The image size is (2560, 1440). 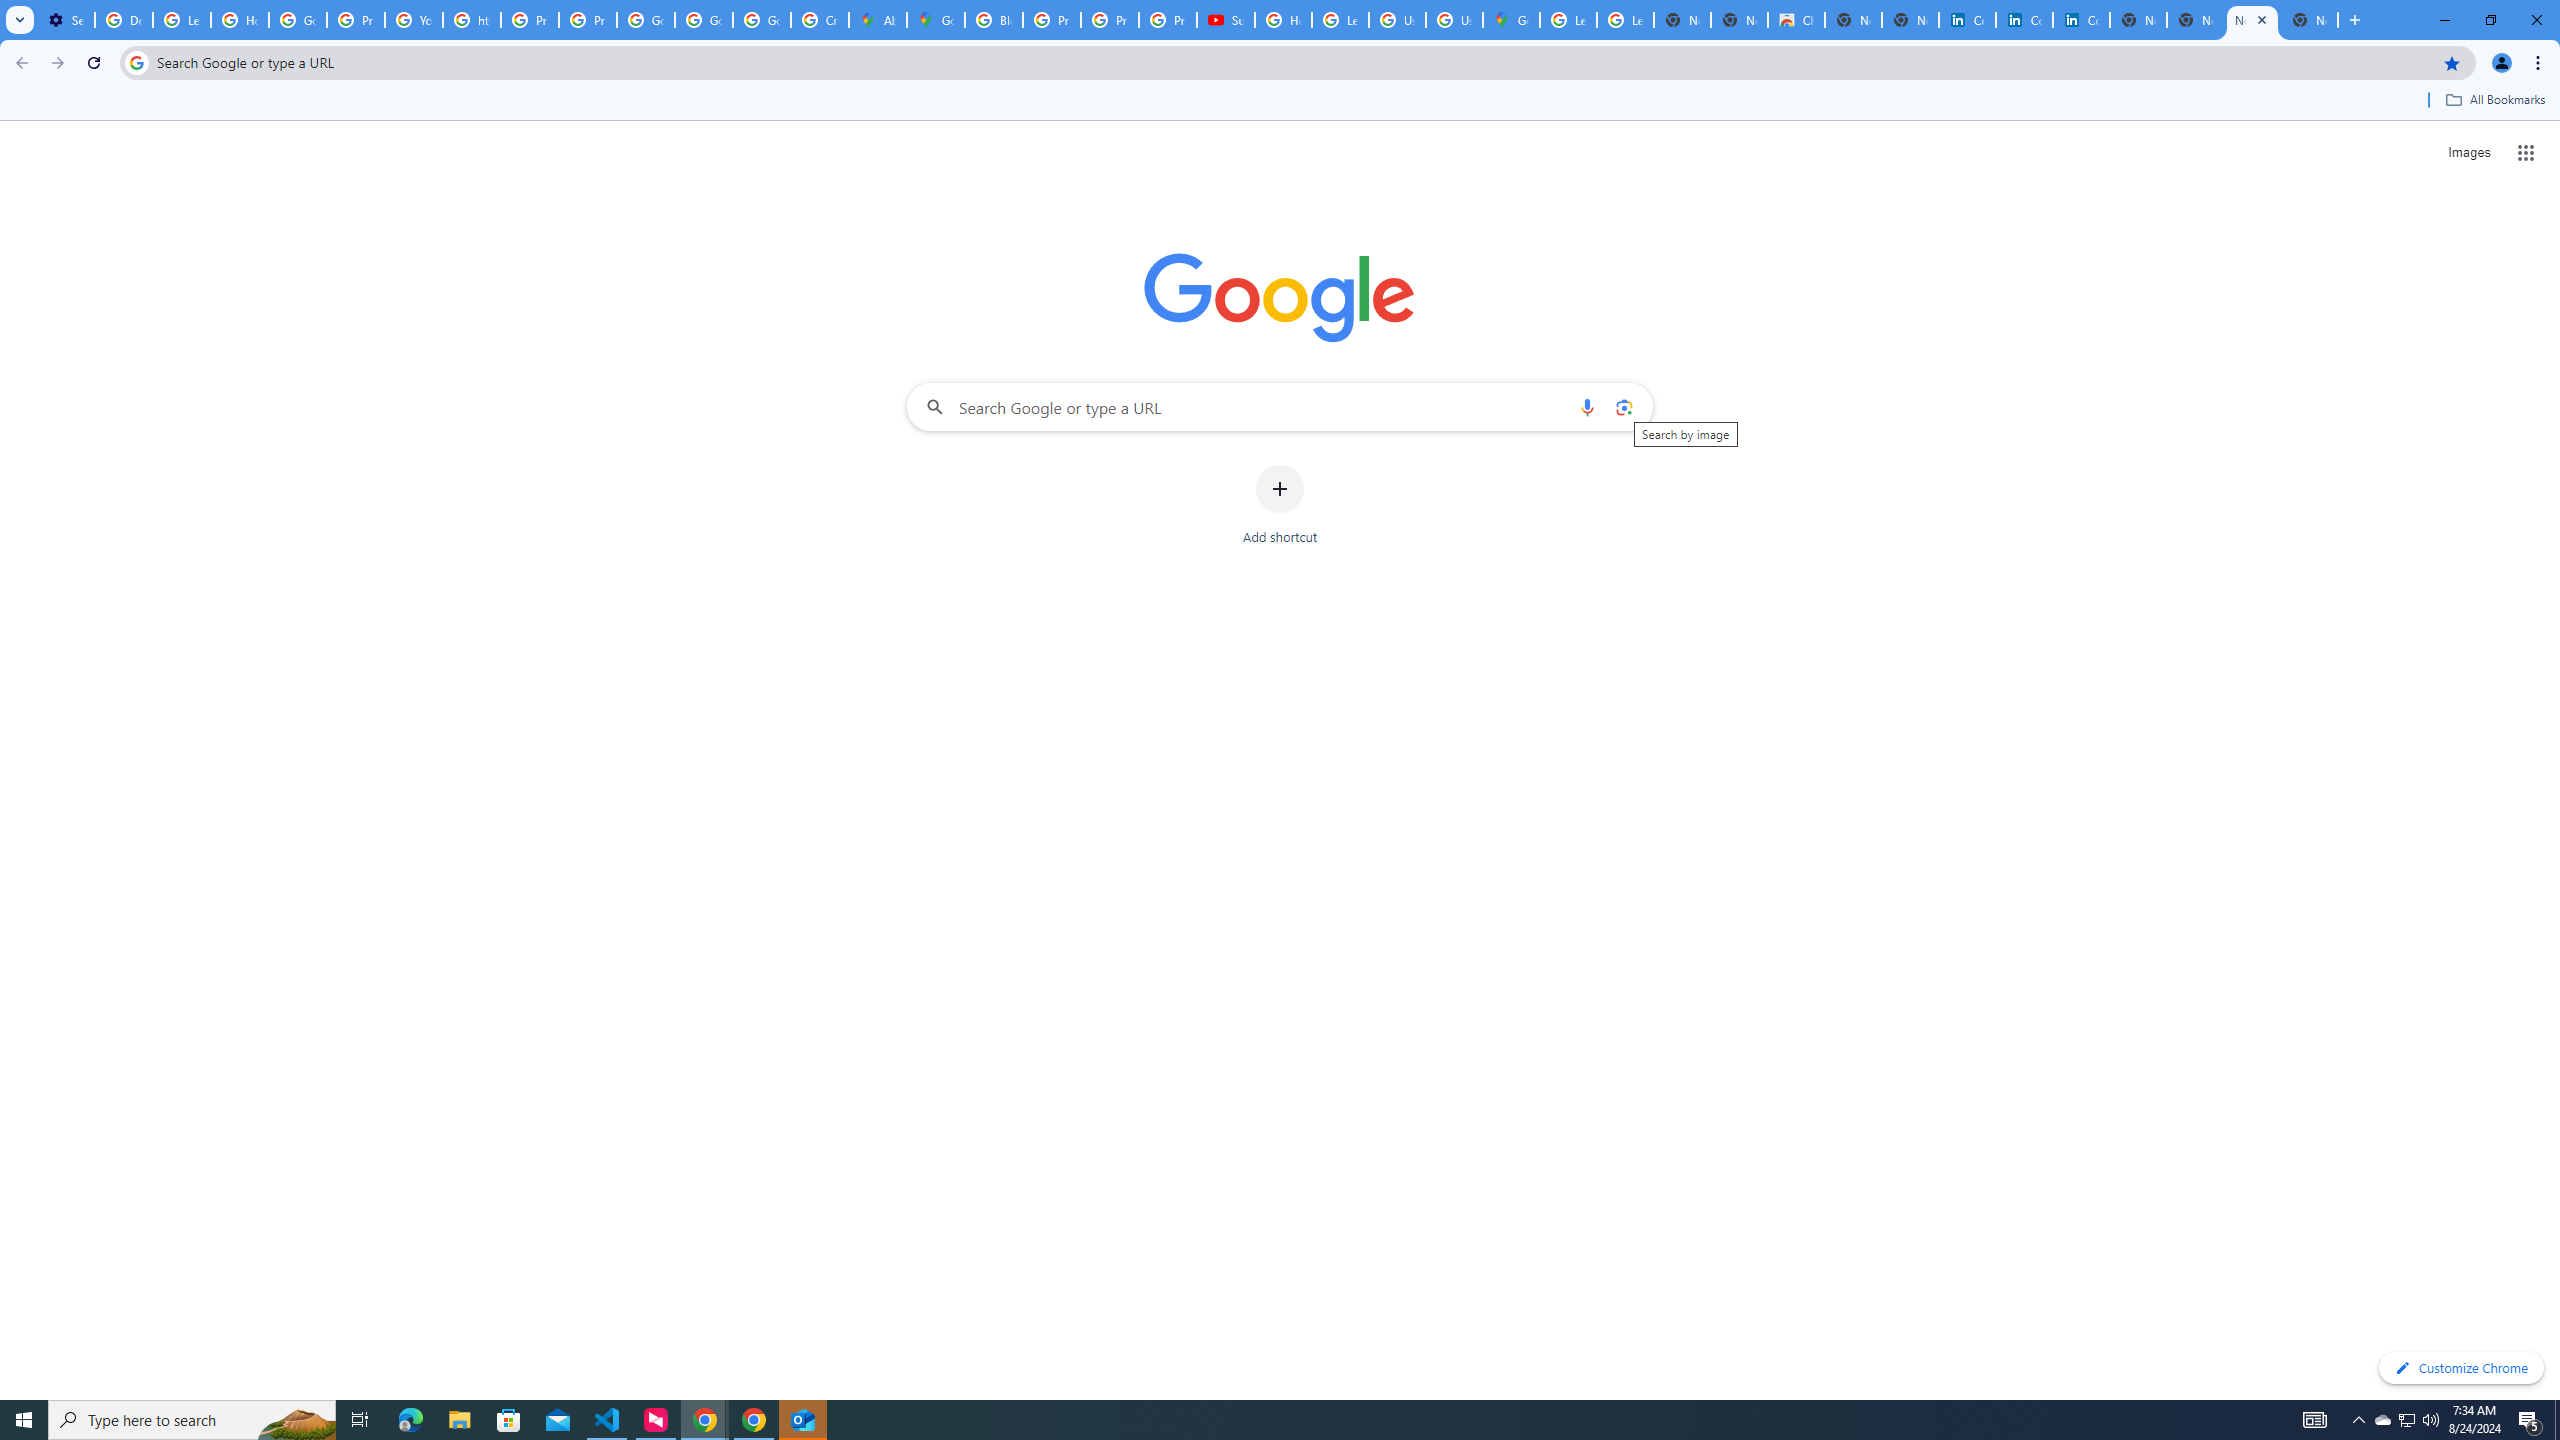 What do you see at coordinates (472, 20) in the screenshot?
I see `https://scholar.google.com/` at bounding box center [472, 20].